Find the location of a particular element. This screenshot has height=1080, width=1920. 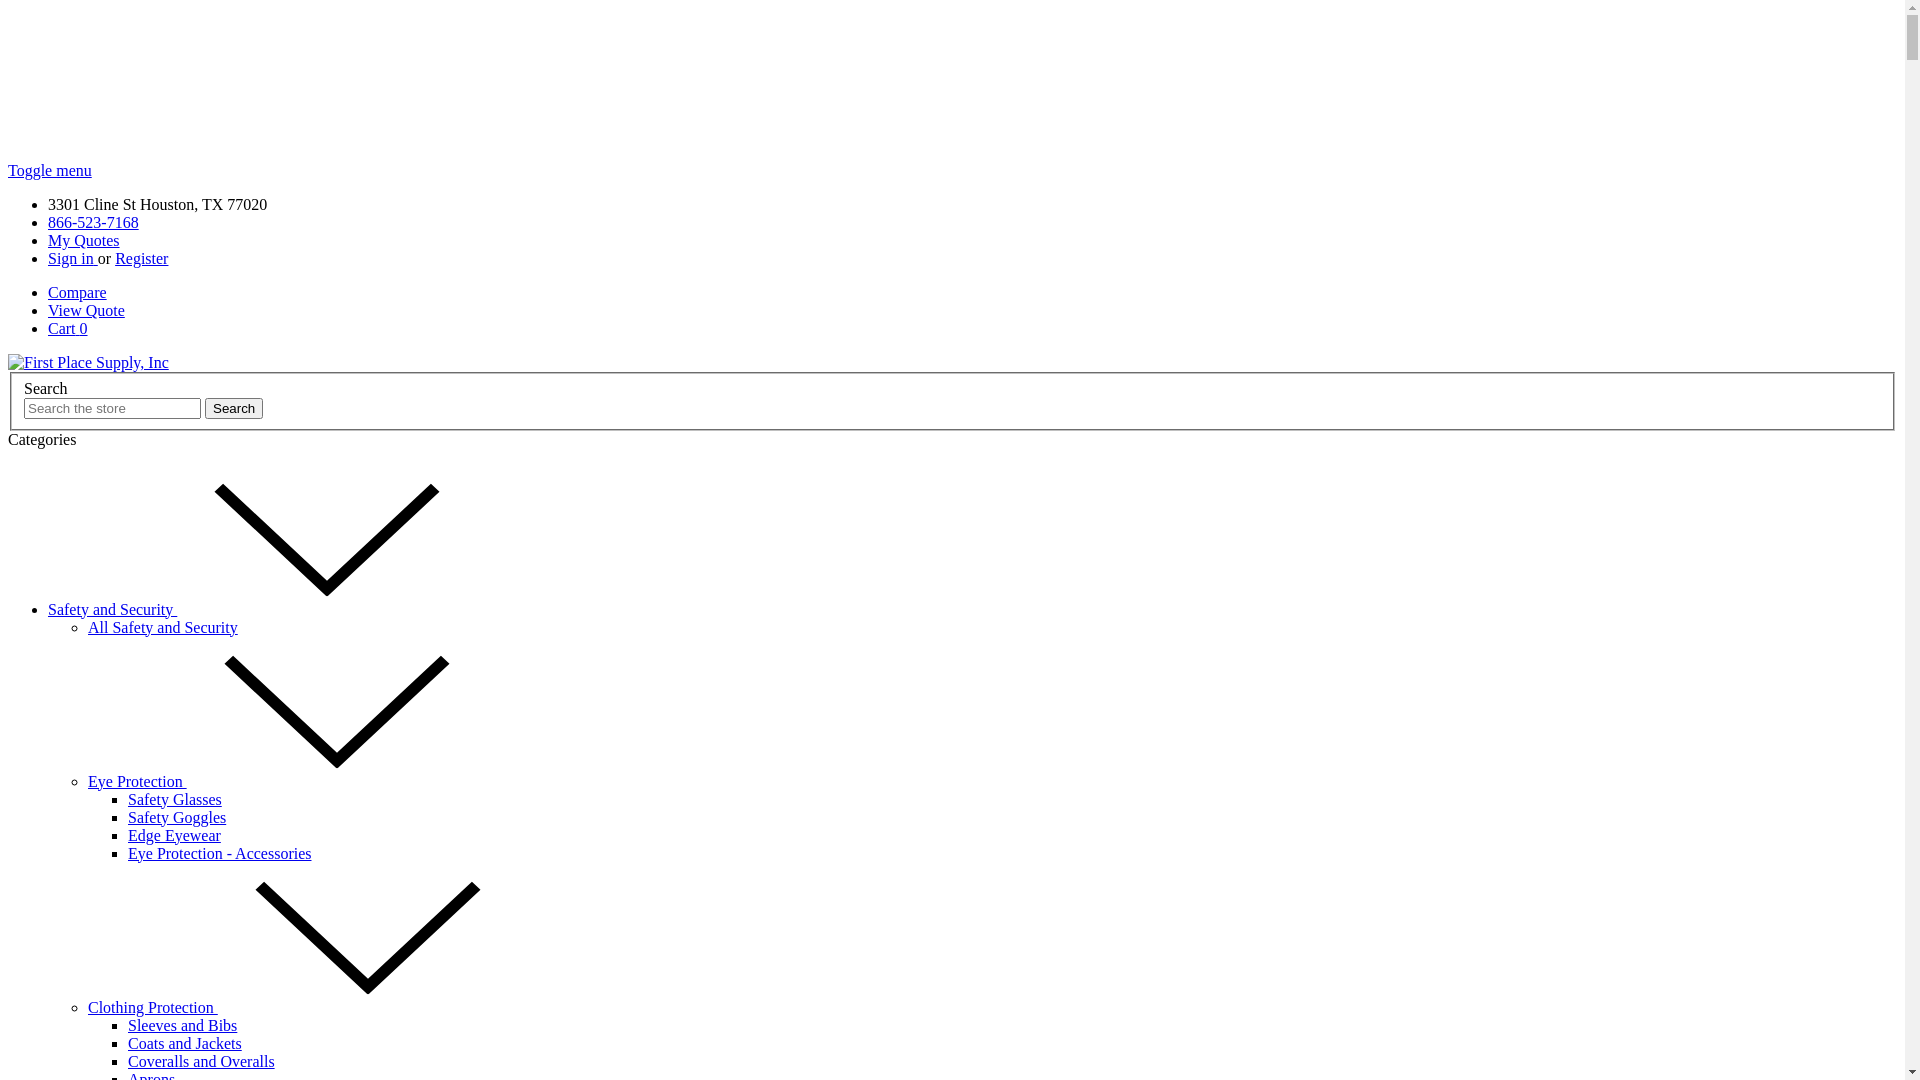

All Safety and Security is located at coordinates (163, 628).